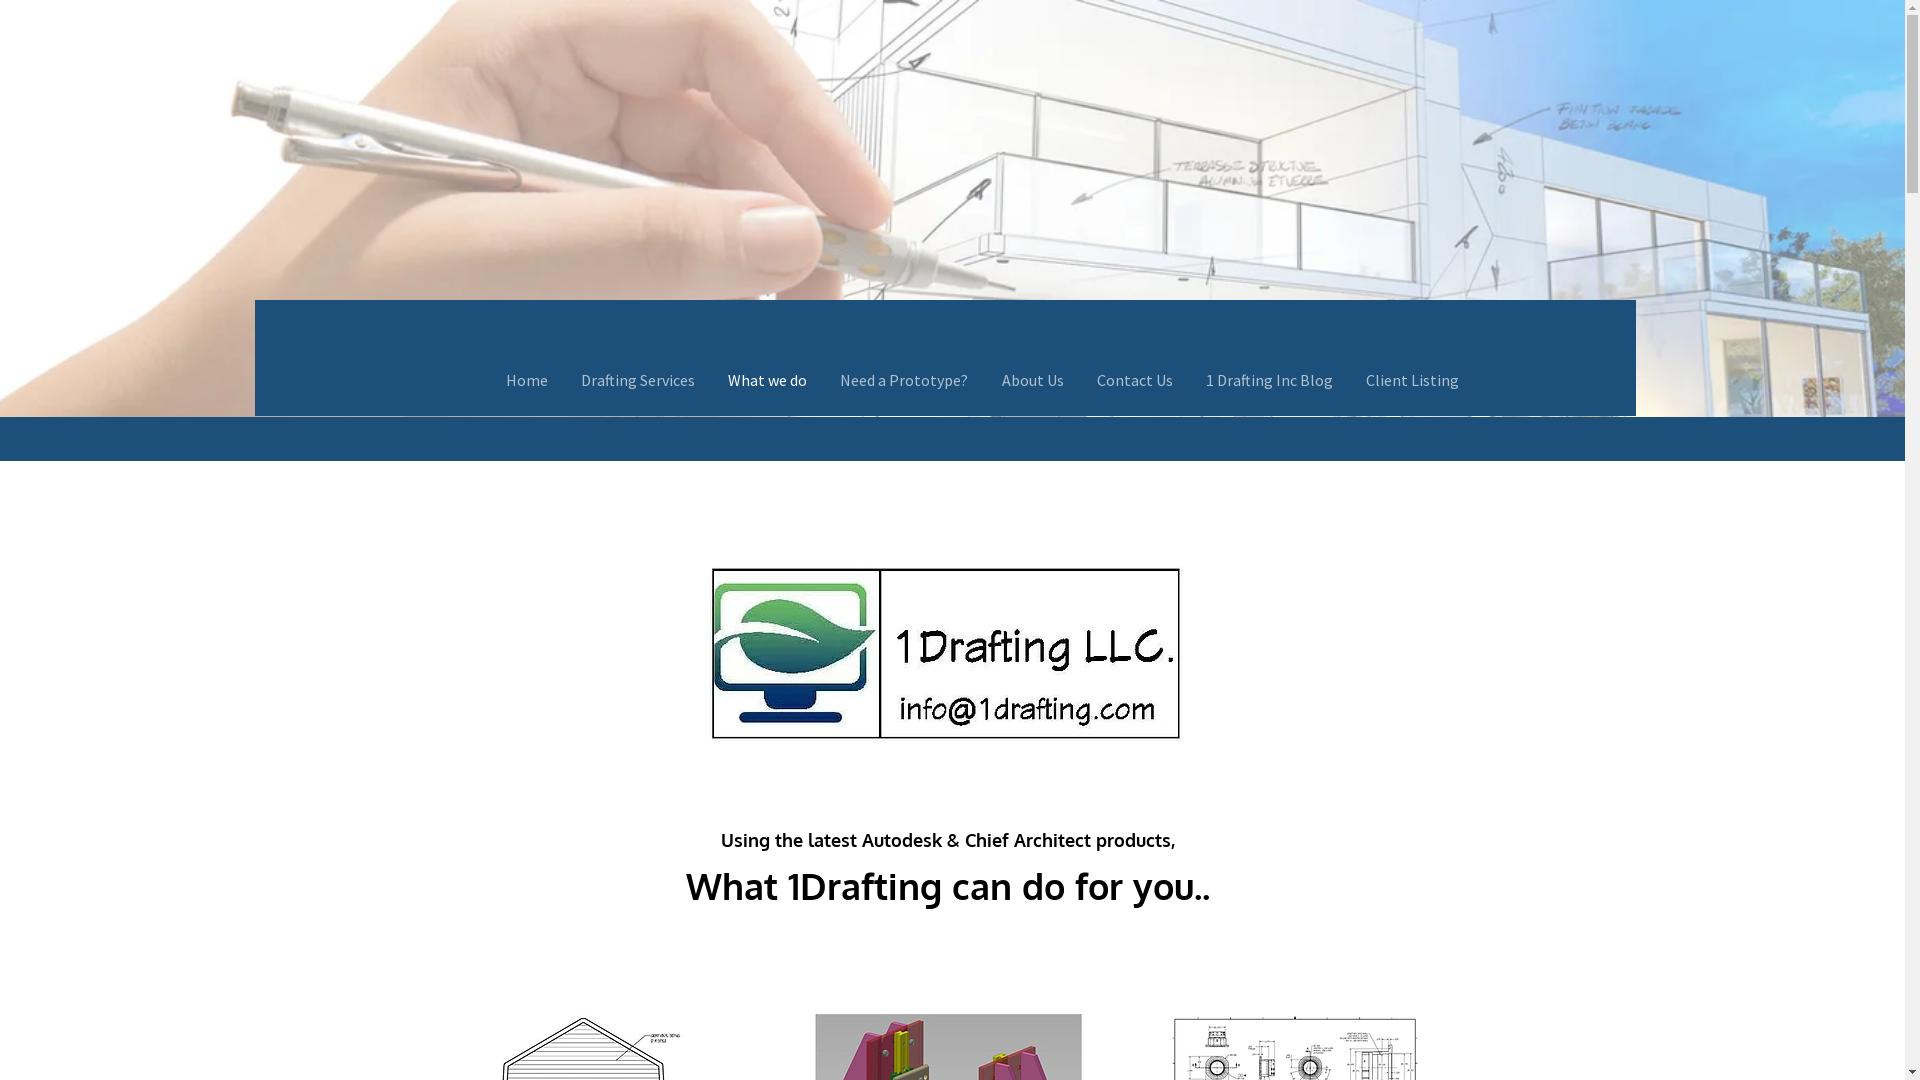  Describe the element at coordinates (768, 380) in the screenshot. I see `What we do` at that location.